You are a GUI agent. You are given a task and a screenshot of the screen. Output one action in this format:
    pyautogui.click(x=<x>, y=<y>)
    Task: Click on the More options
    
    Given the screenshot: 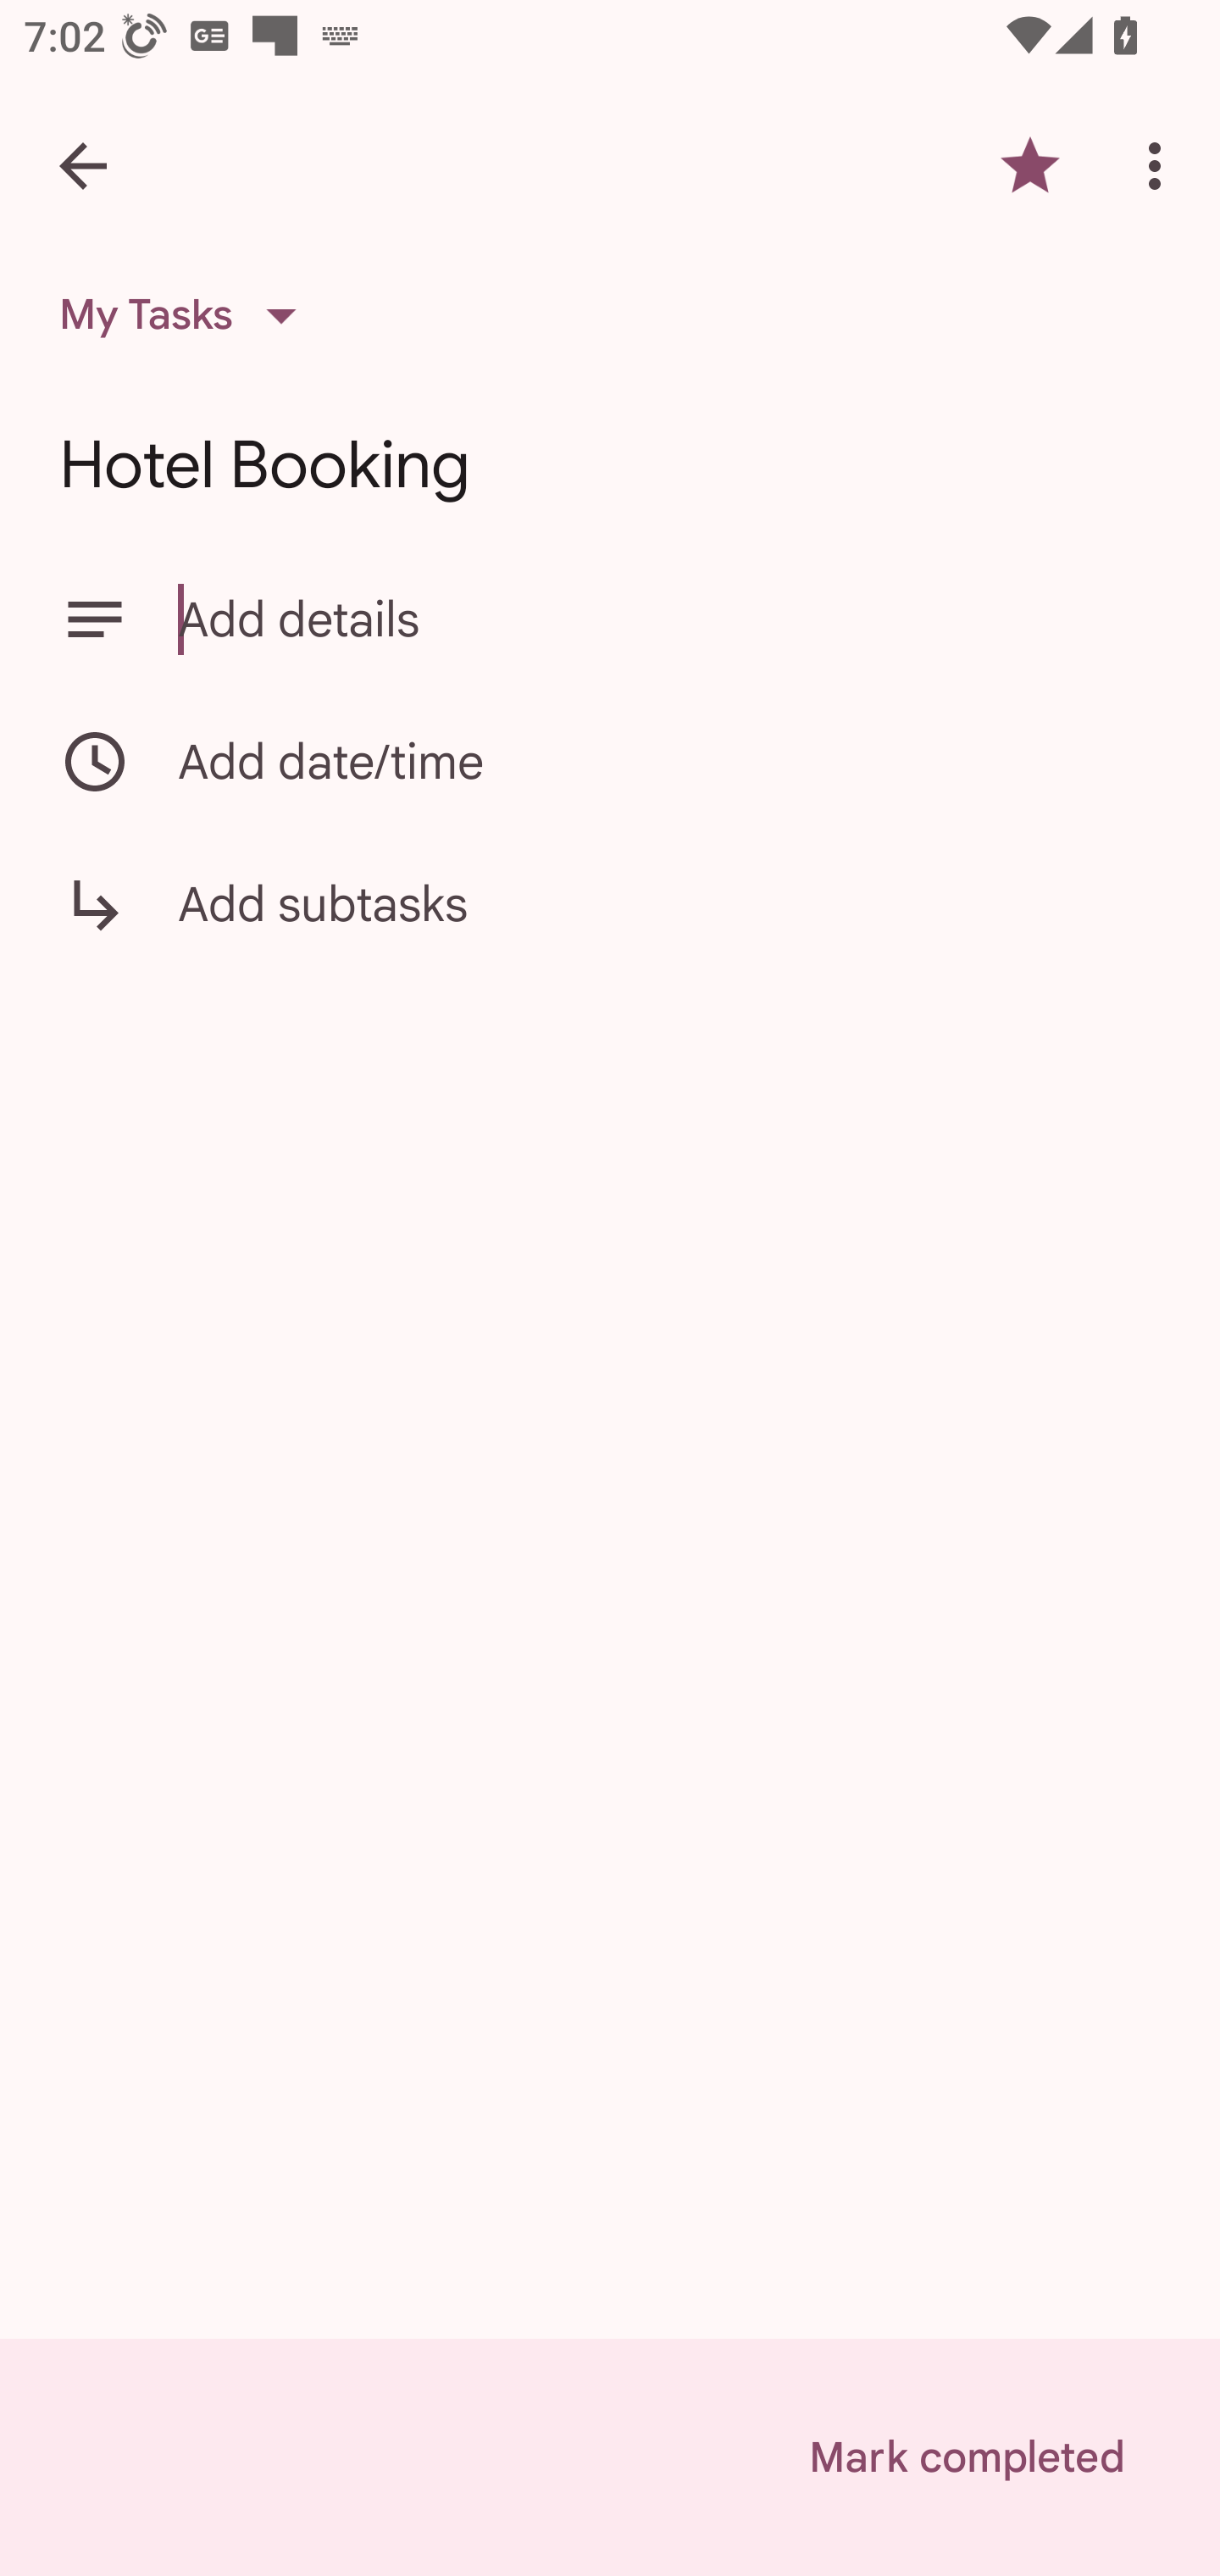 What is the action you would take?
    pyautogui.click(x=1161, y=166)
    